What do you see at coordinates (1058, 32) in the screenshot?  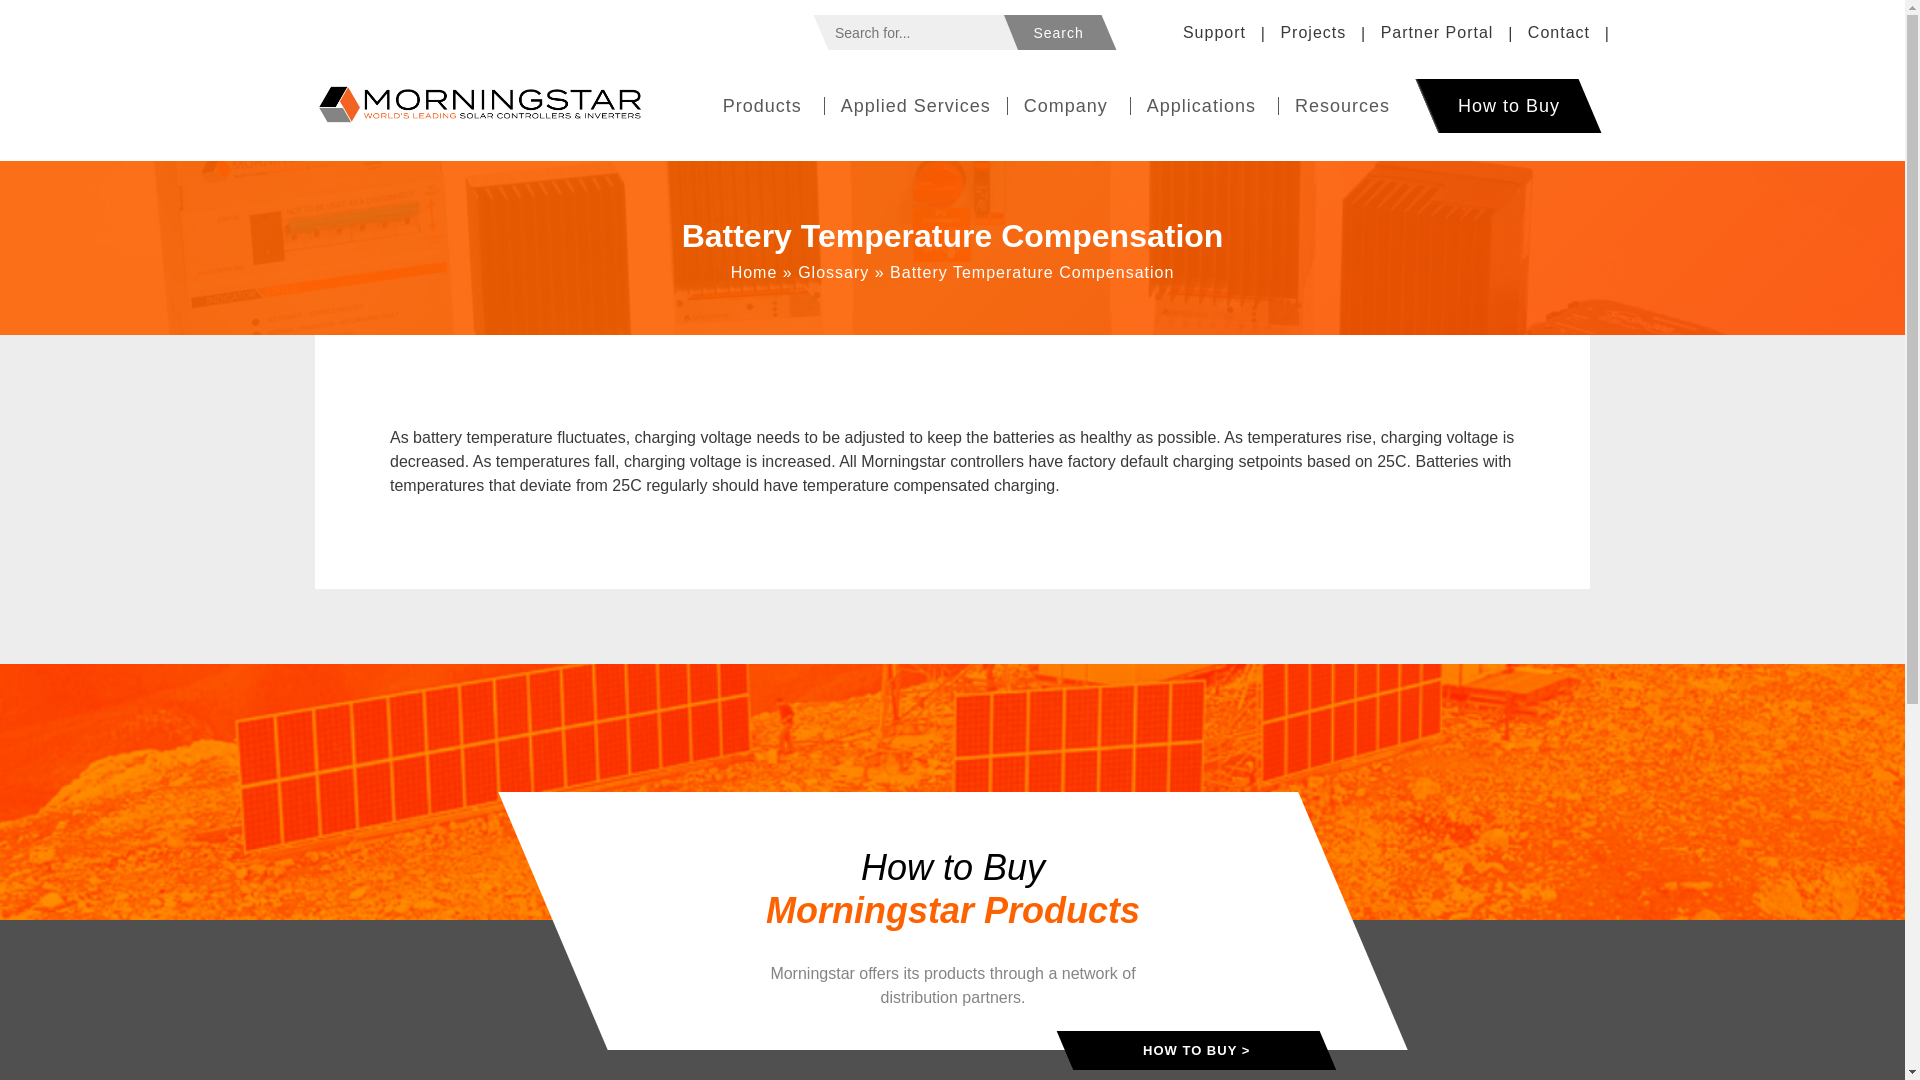 I see `Search` at bounding box center [1058, 32].